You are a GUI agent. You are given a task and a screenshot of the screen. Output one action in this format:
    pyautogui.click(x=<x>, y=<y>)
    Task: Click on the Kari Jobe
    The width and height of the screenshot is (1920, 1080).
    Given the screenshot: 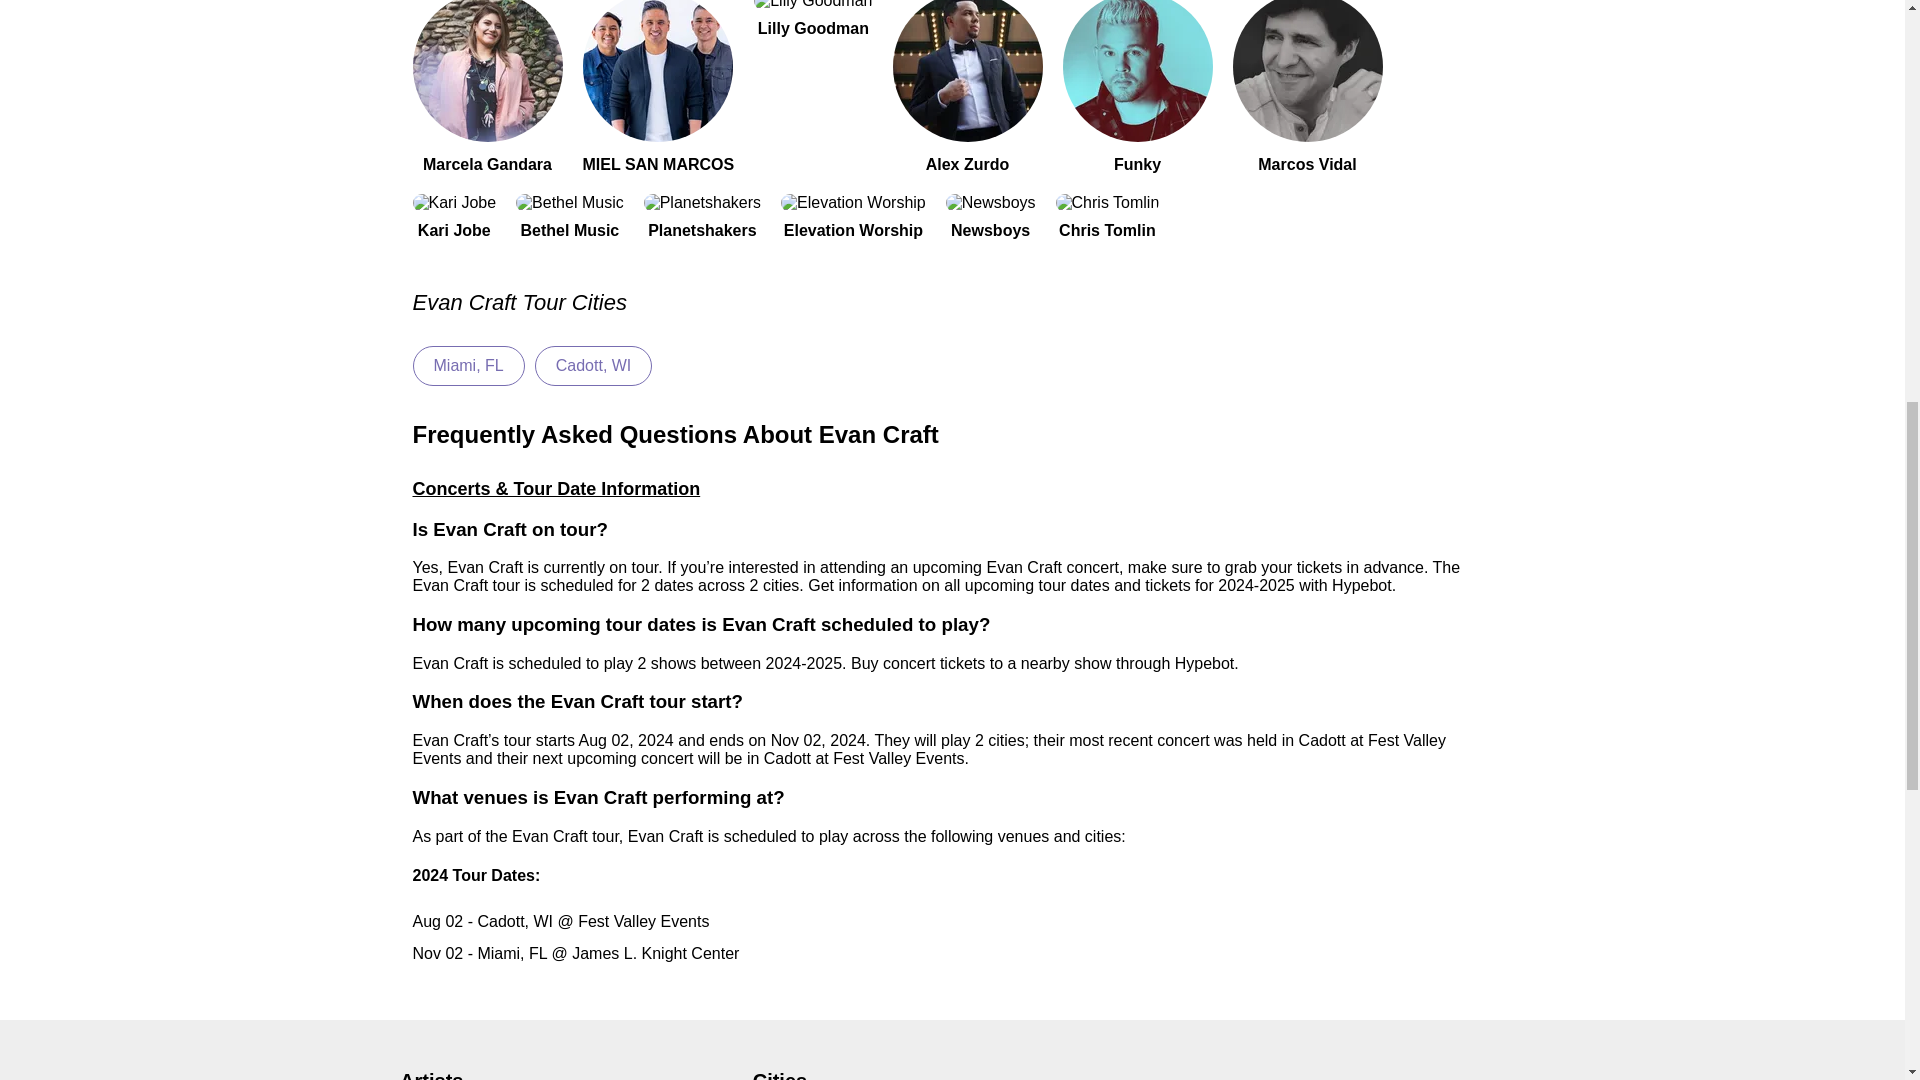 What is the action you would take?
    pyautogui.click(x=454, y=216)
    